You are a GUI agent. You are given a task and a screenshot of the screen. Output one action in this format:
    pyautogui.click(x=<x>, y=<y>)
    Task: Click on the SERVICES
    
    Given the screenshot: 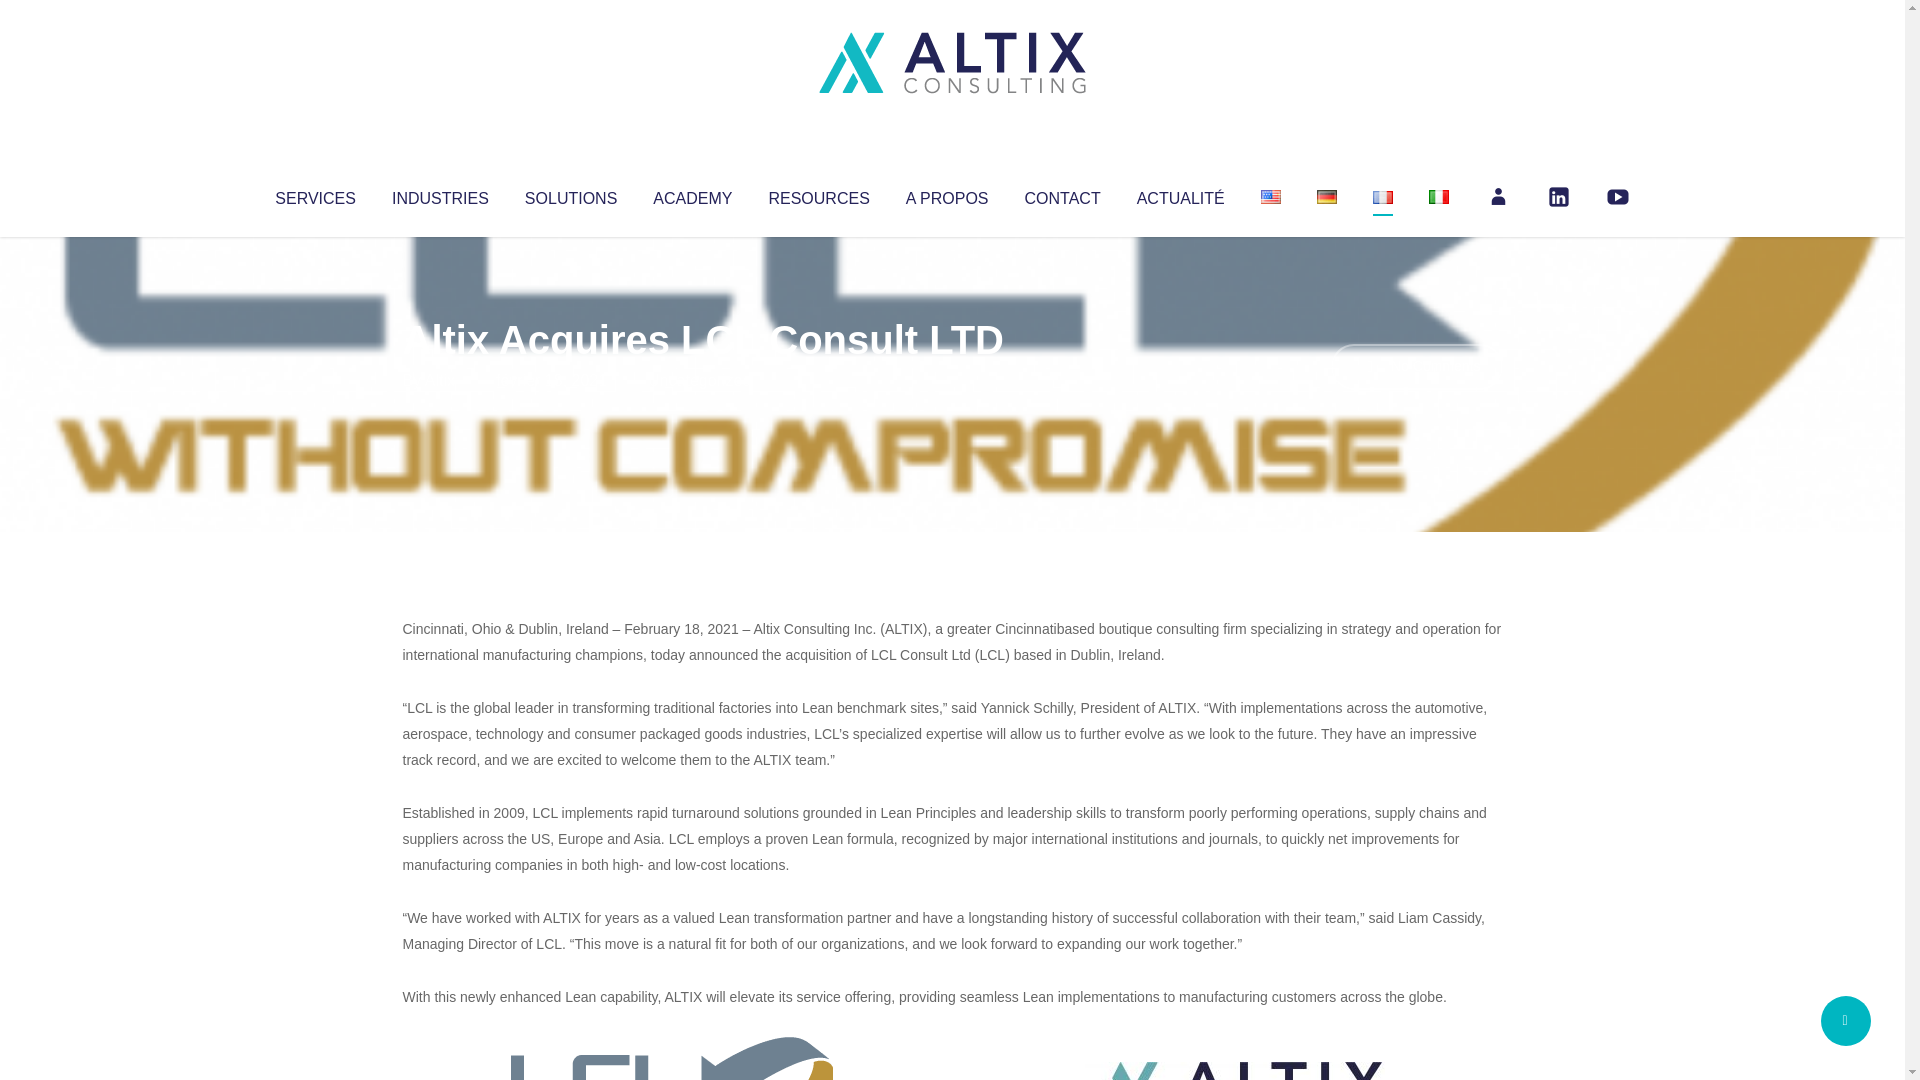 What is the action you would take?
    pyautogui.click(x=314, y=194)
    